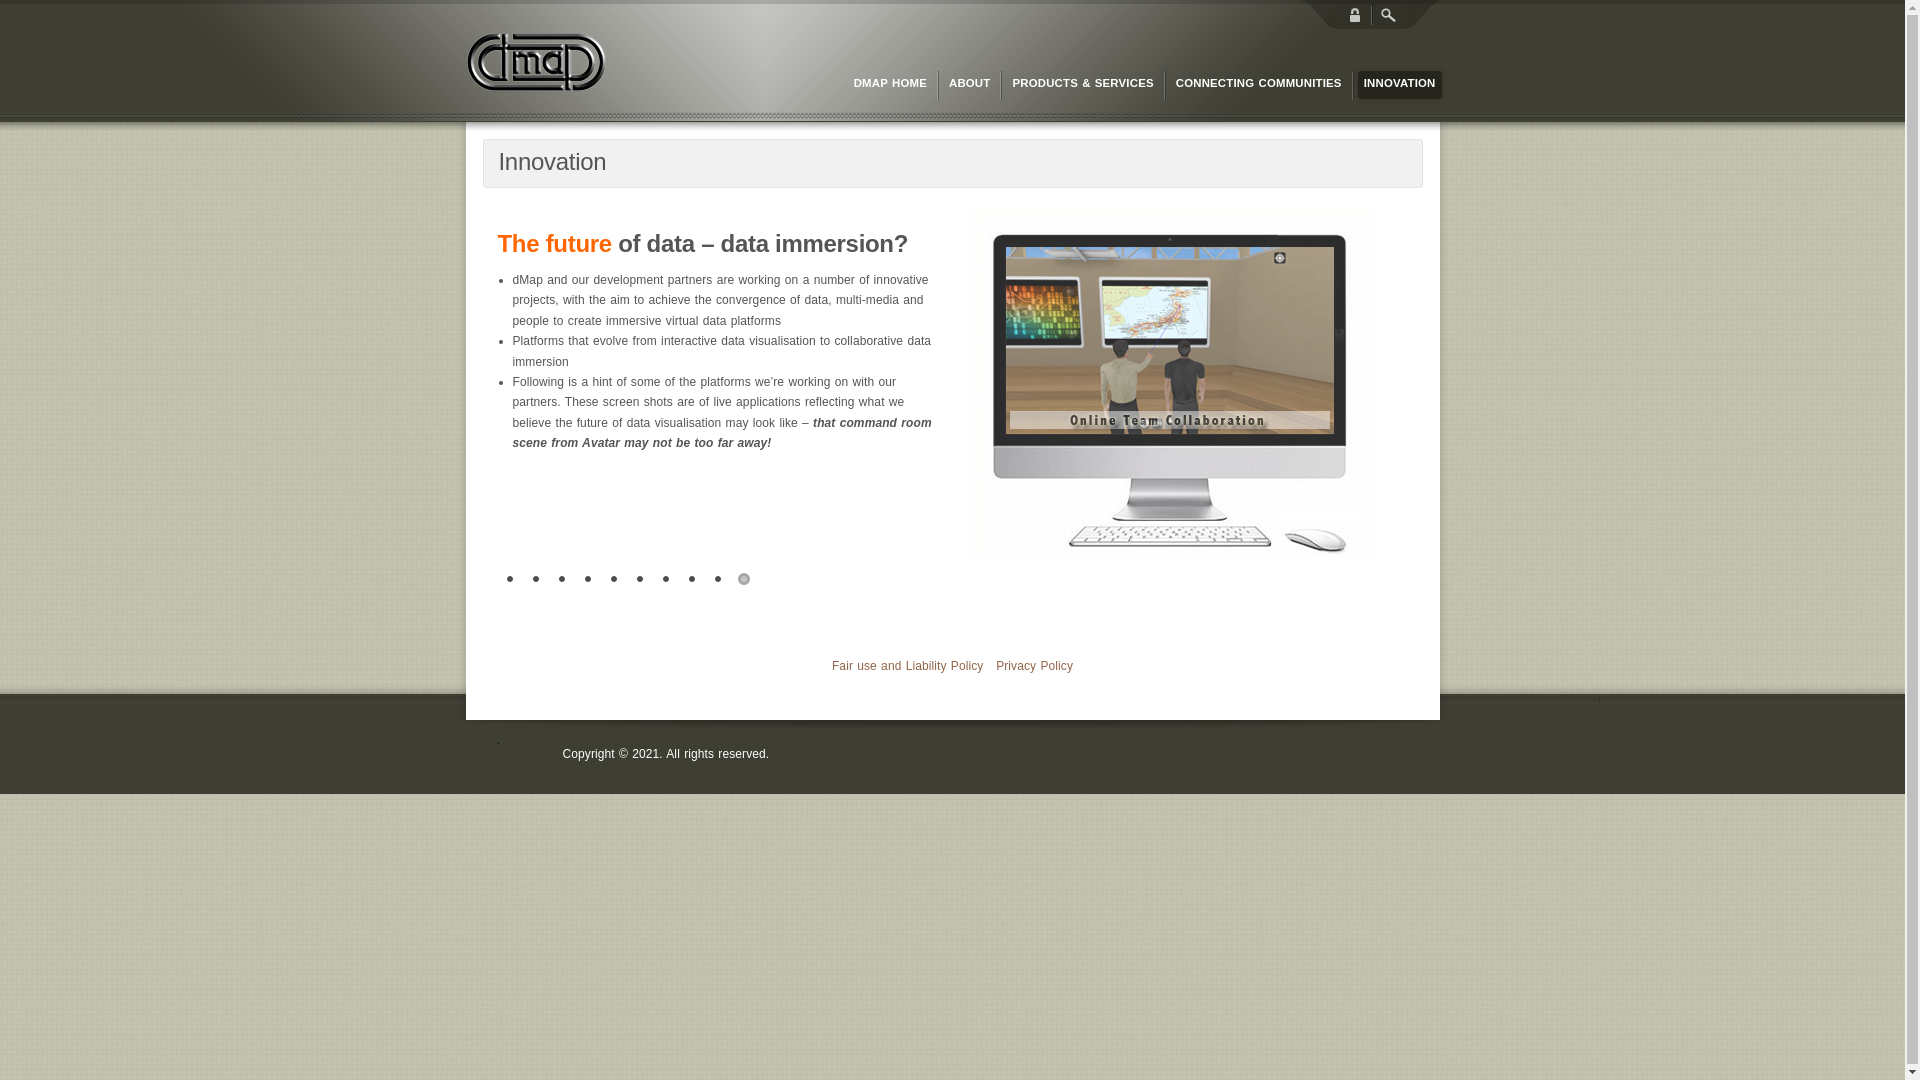 This screenshot has height=1080, width=1920. What do you see at coordinates (744, 580) in the screenshot?
I see `#` at bounding box center [744, 580].